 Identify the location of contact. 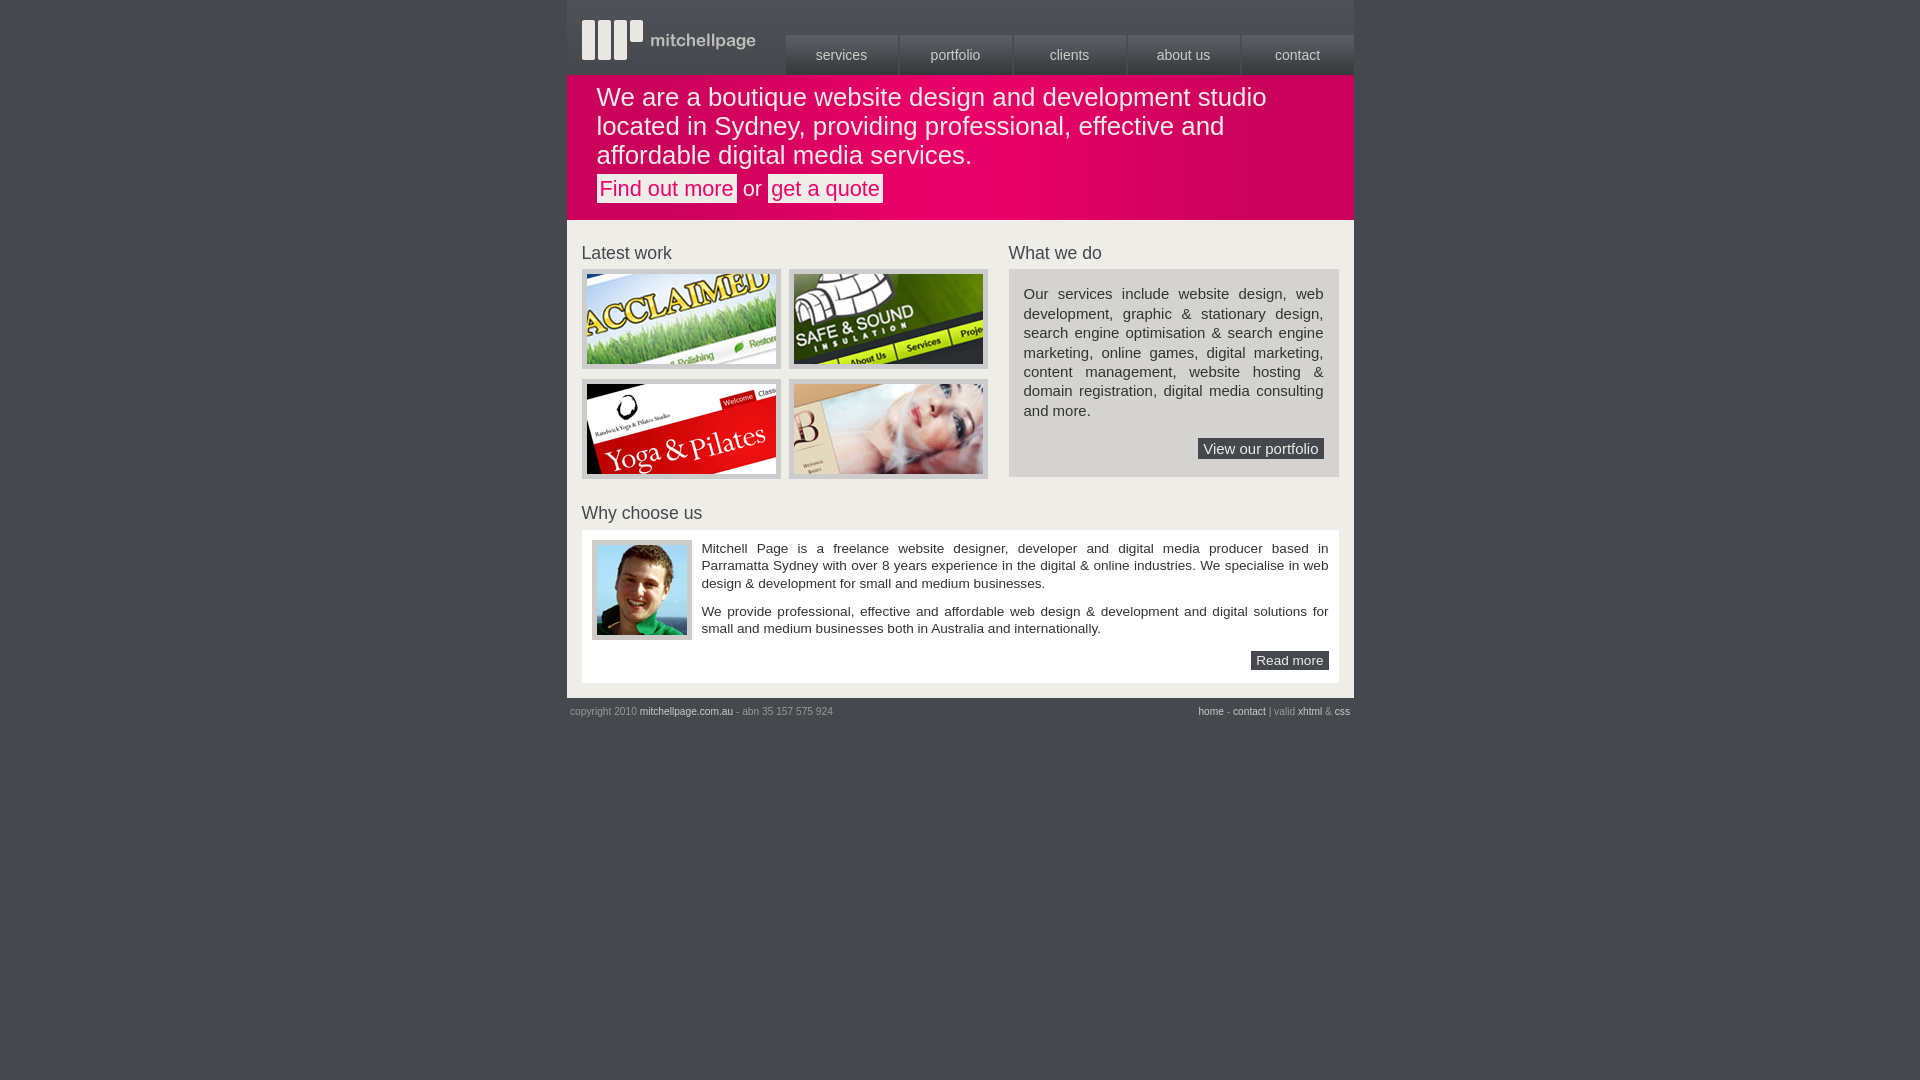
(1250, 712).